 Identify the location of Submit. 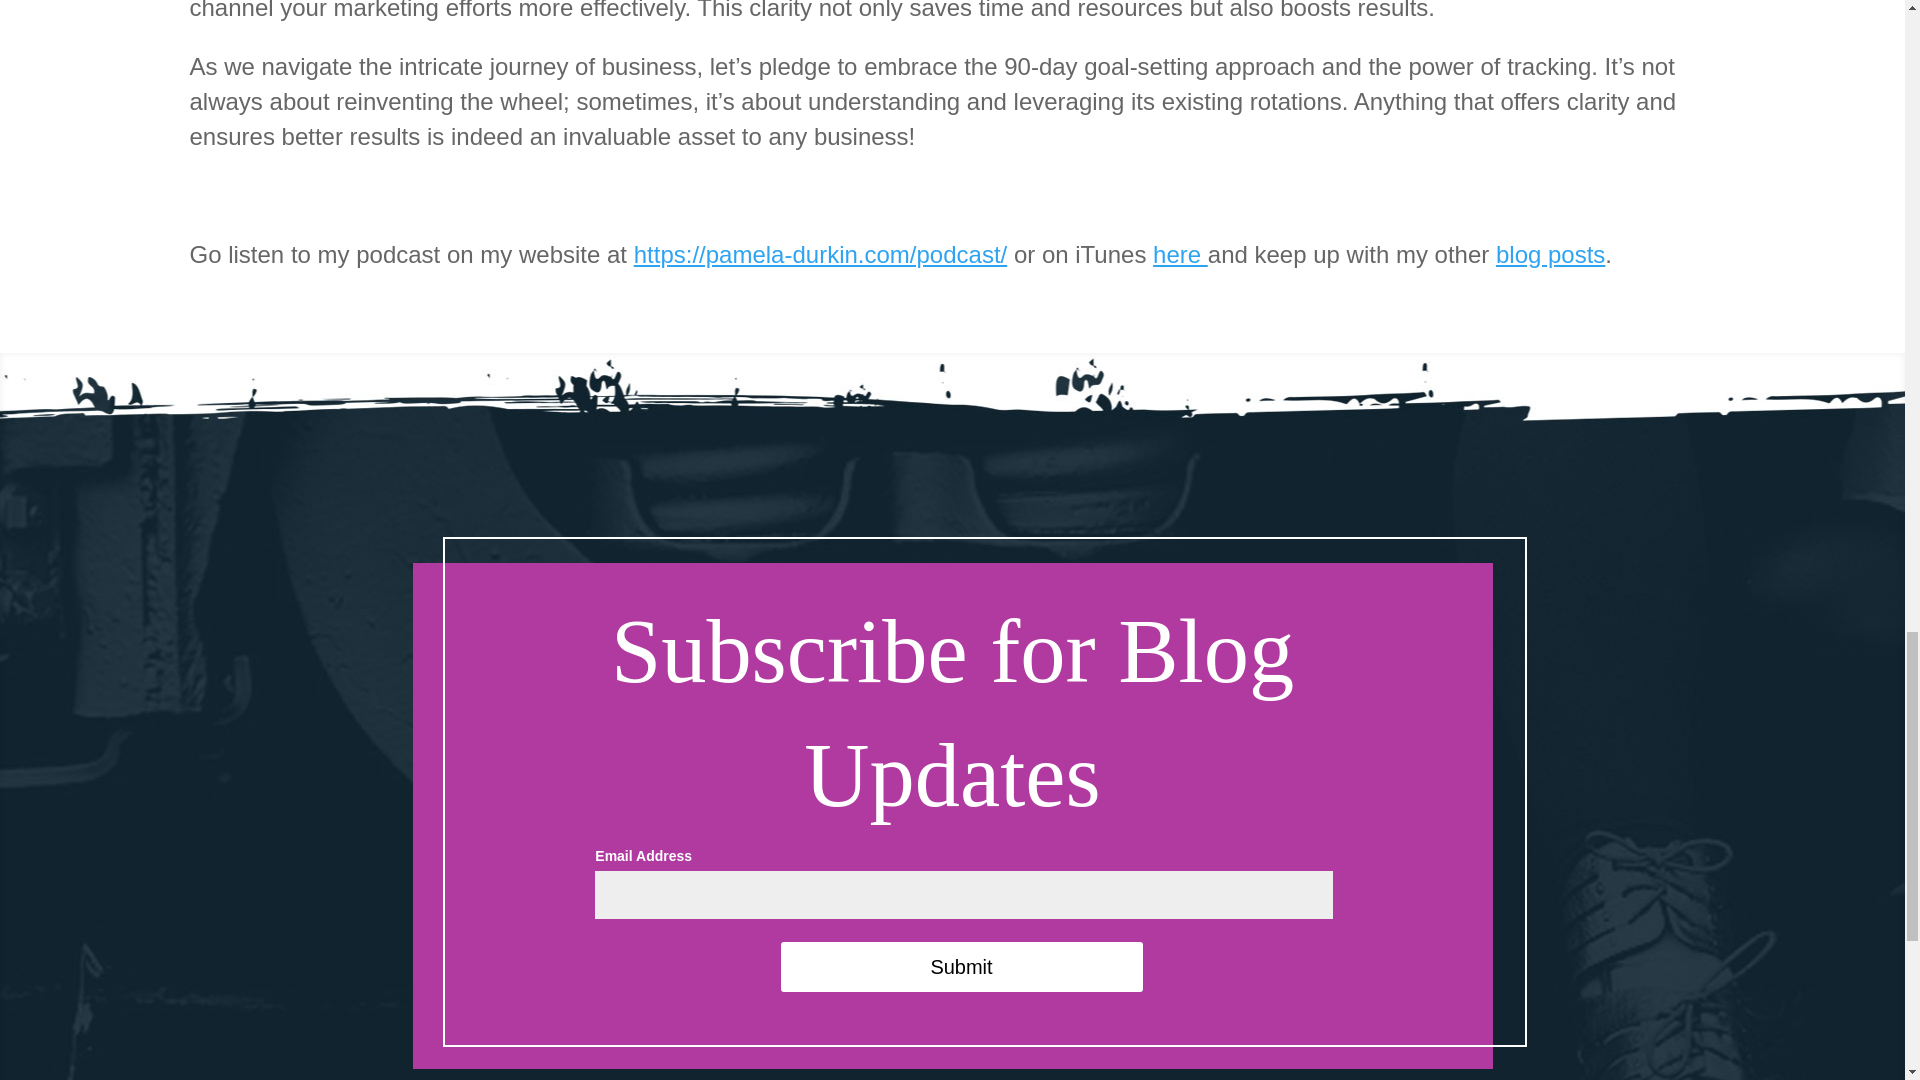
(960, 966).